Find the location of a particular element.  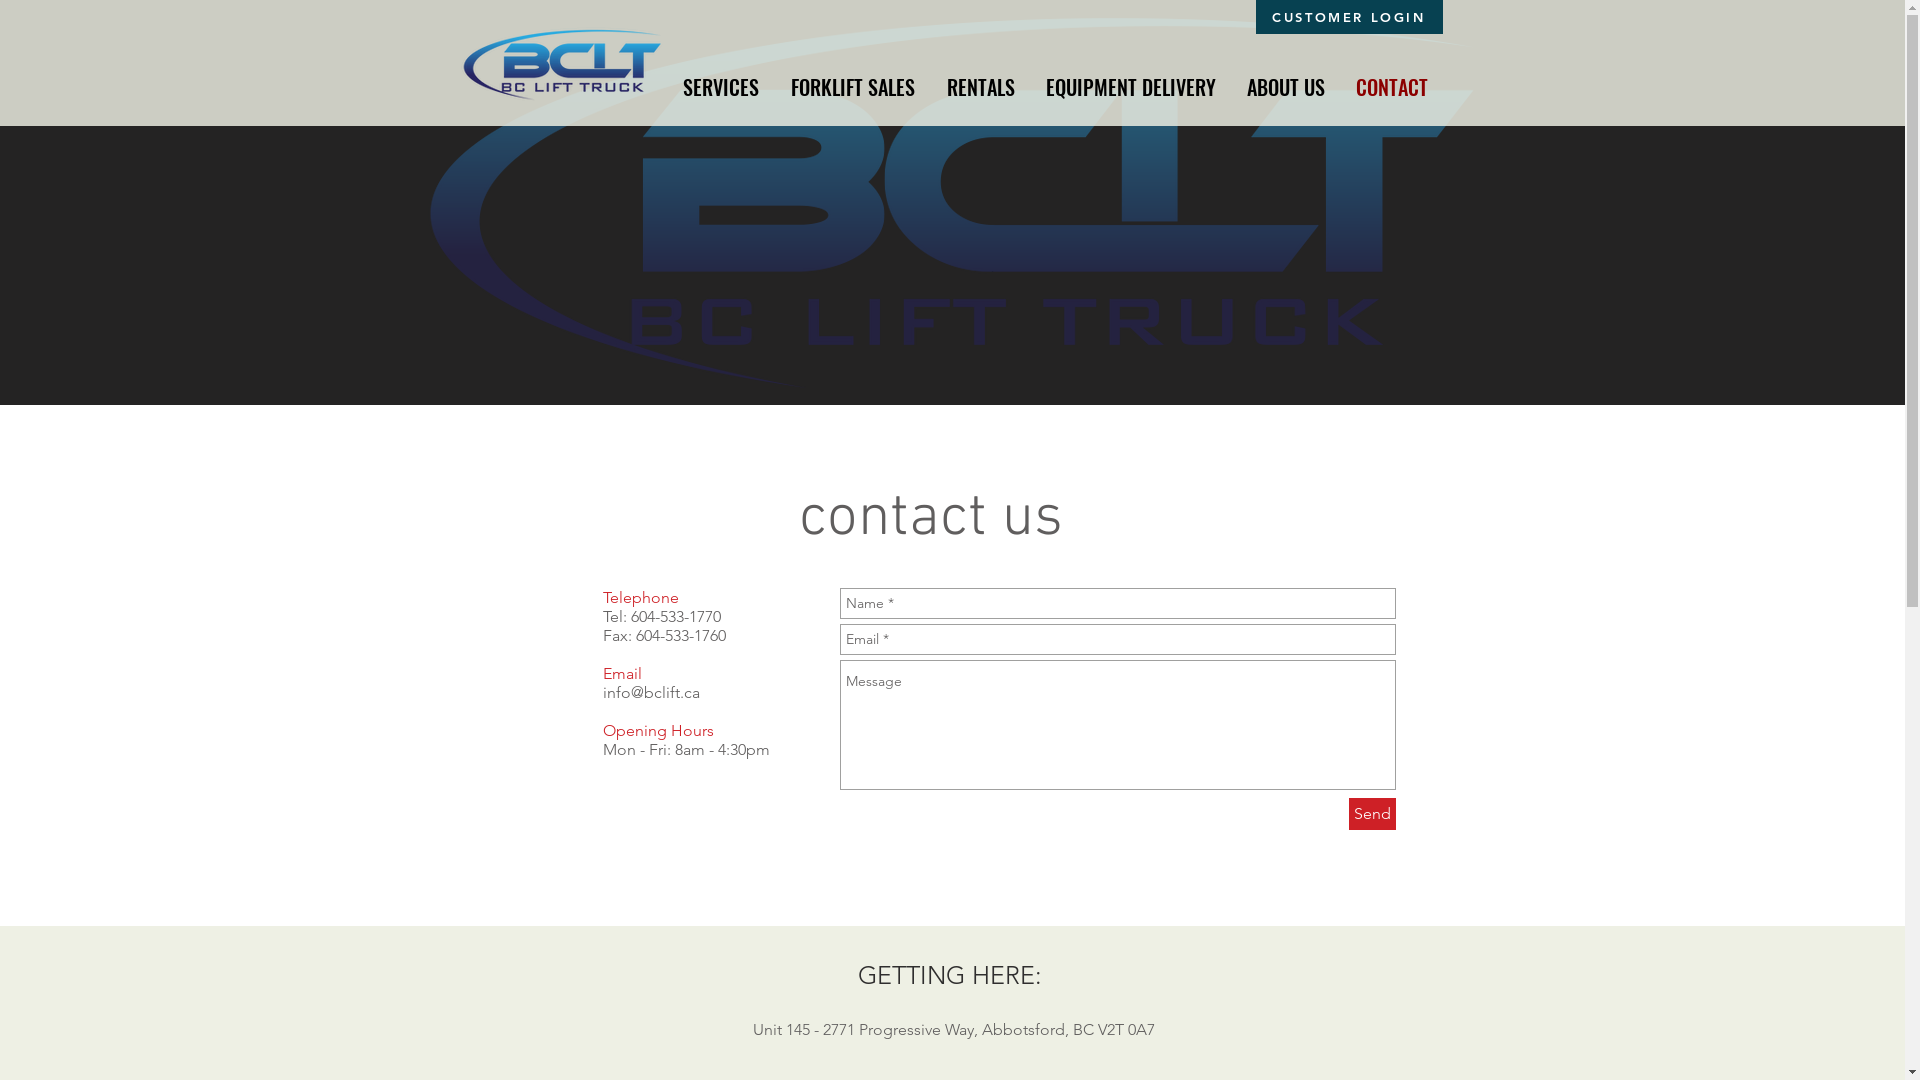

EQUIPMENT DELIVERY is located at coordinates (1130, 87).